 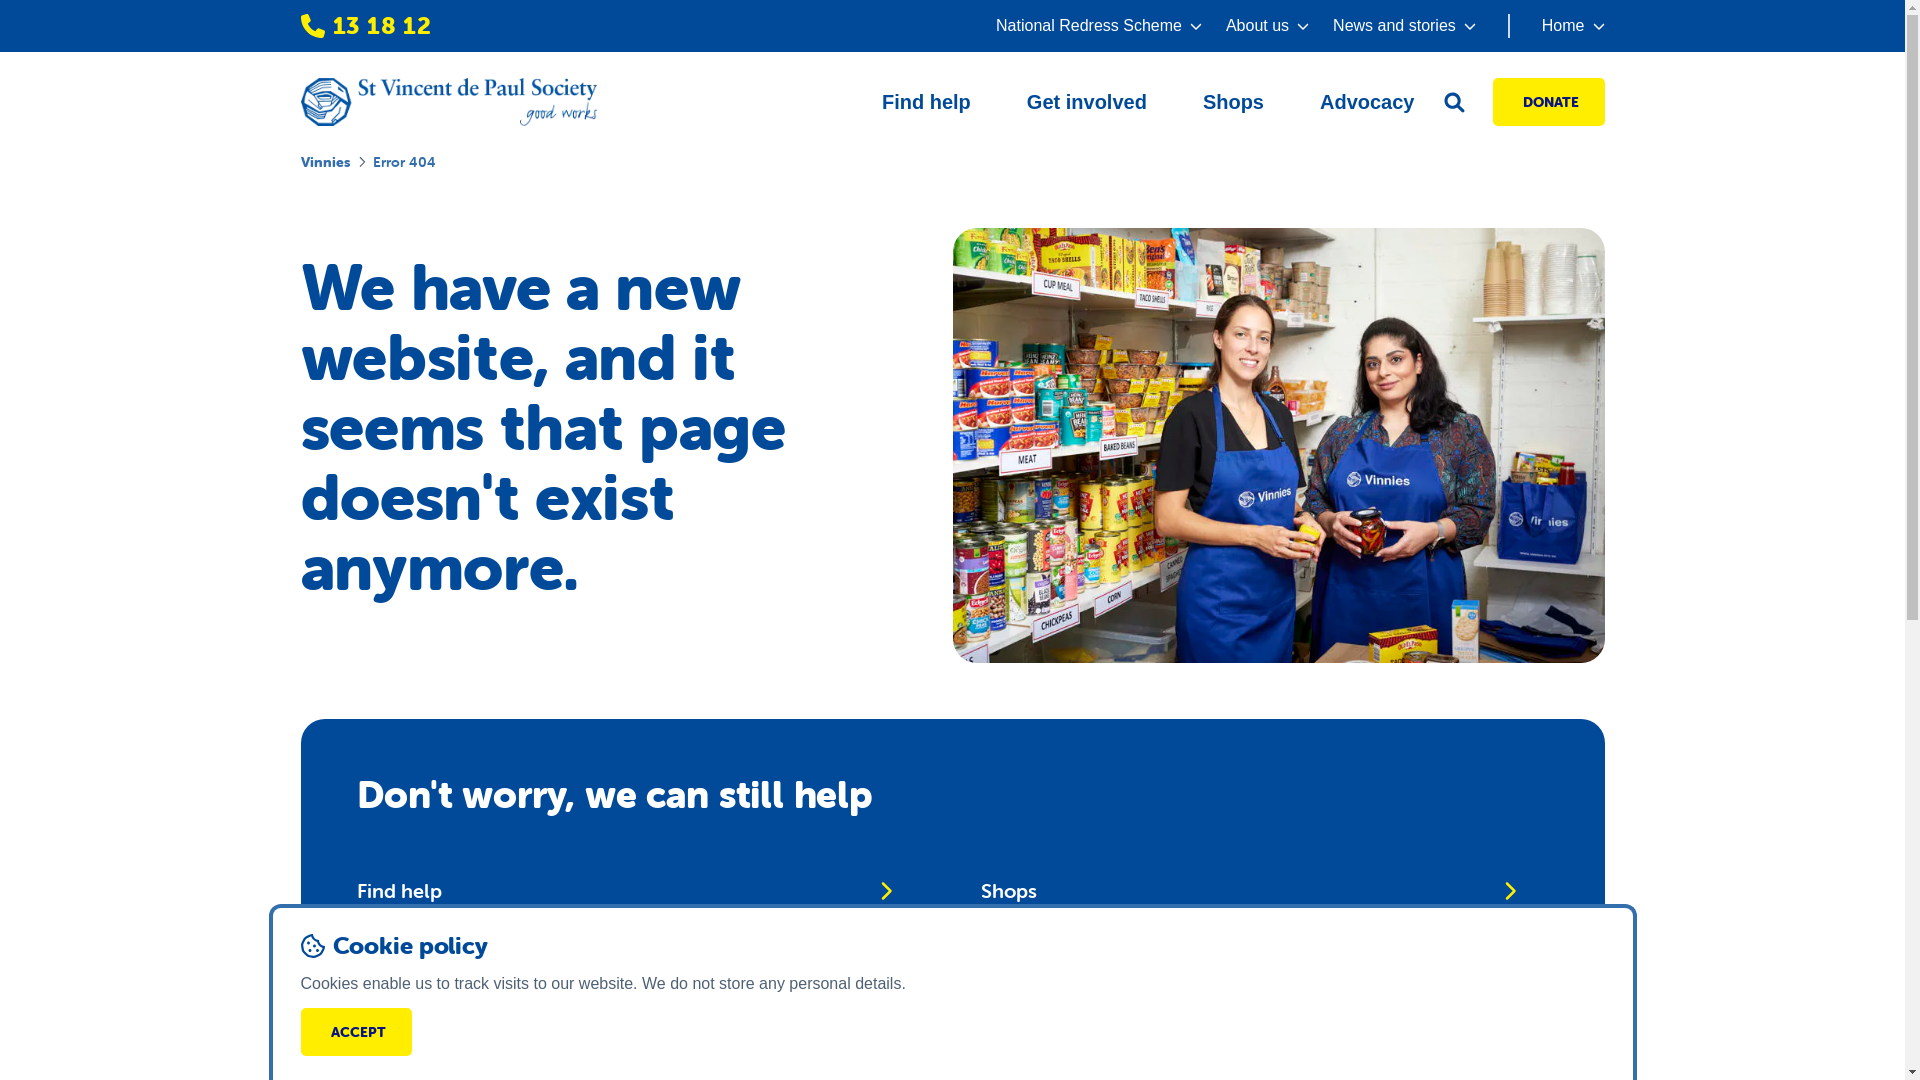 What do you see at coordinates (1268, 26) in the screenshot?
I see `About us` at bounding box center [1268, 26].